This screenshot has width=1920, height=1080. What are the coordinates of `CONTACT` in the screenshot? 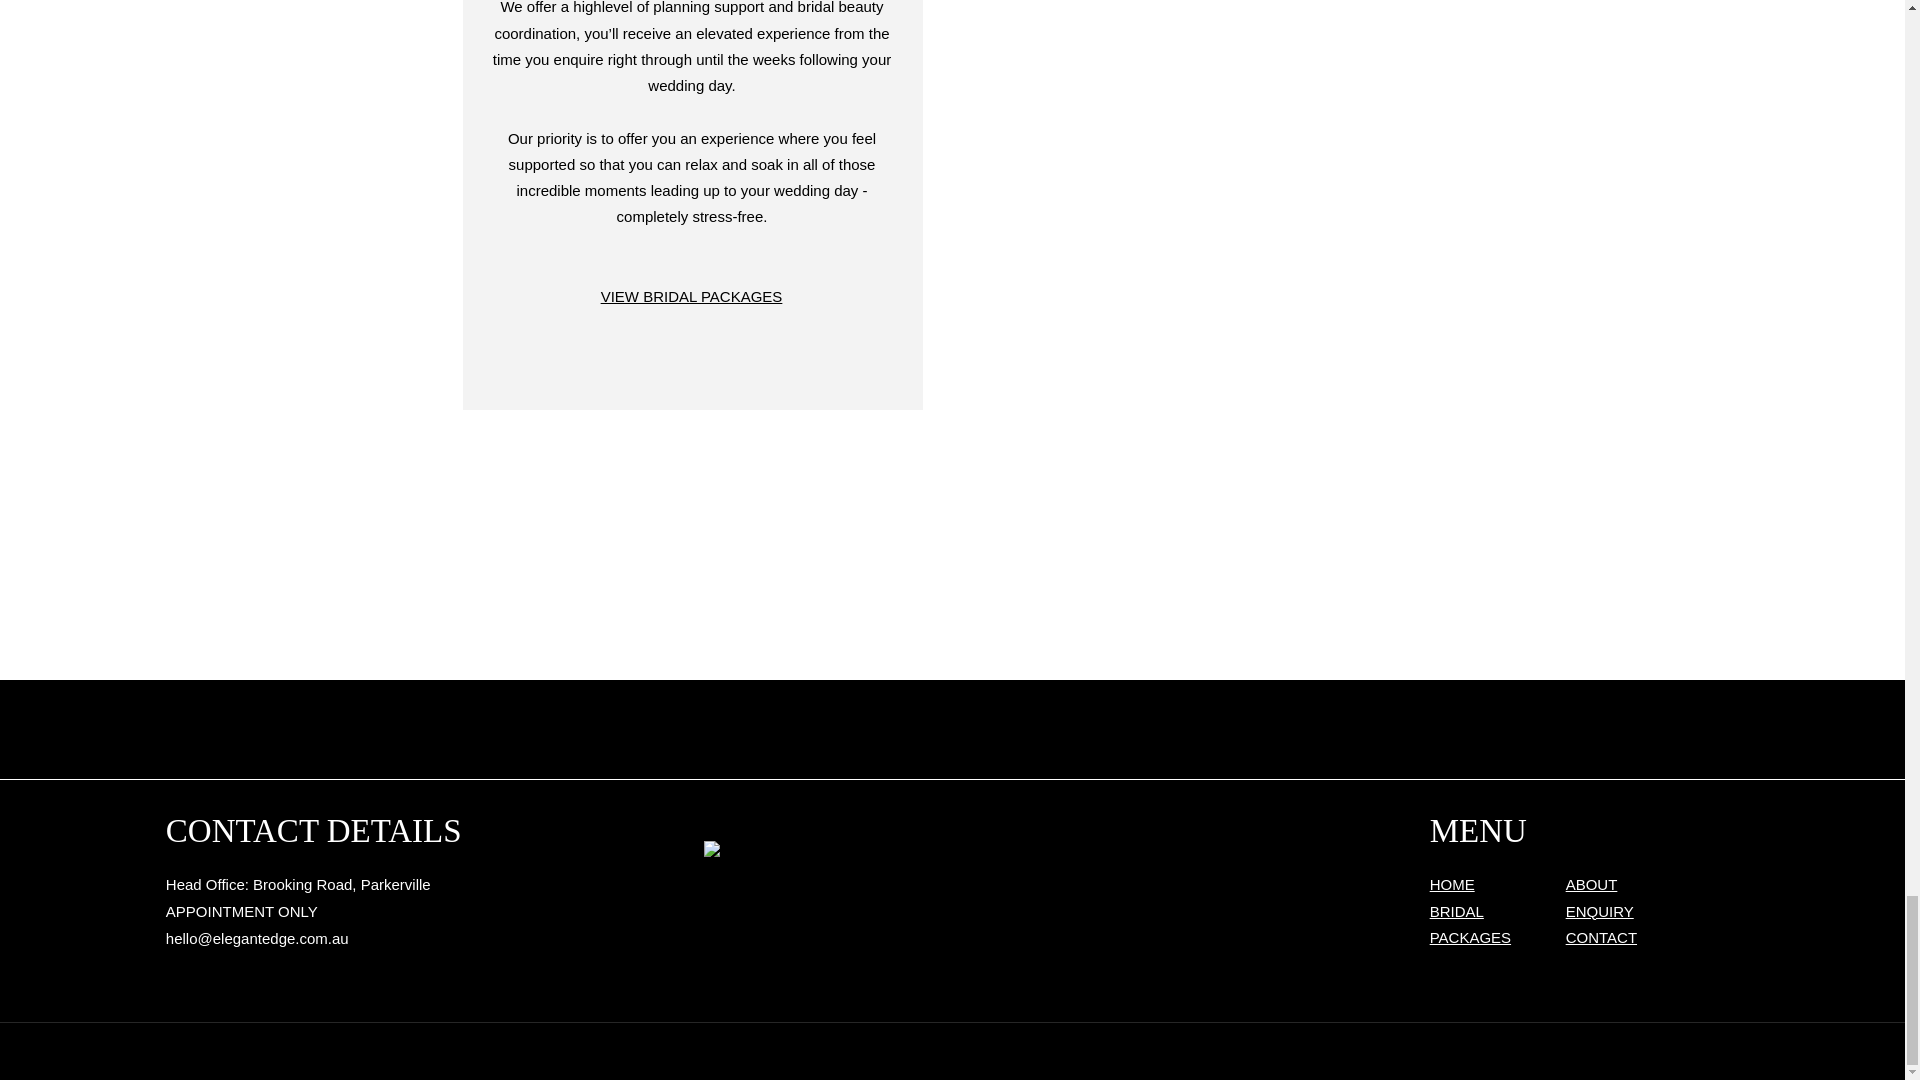 It's located at (1602, 937).